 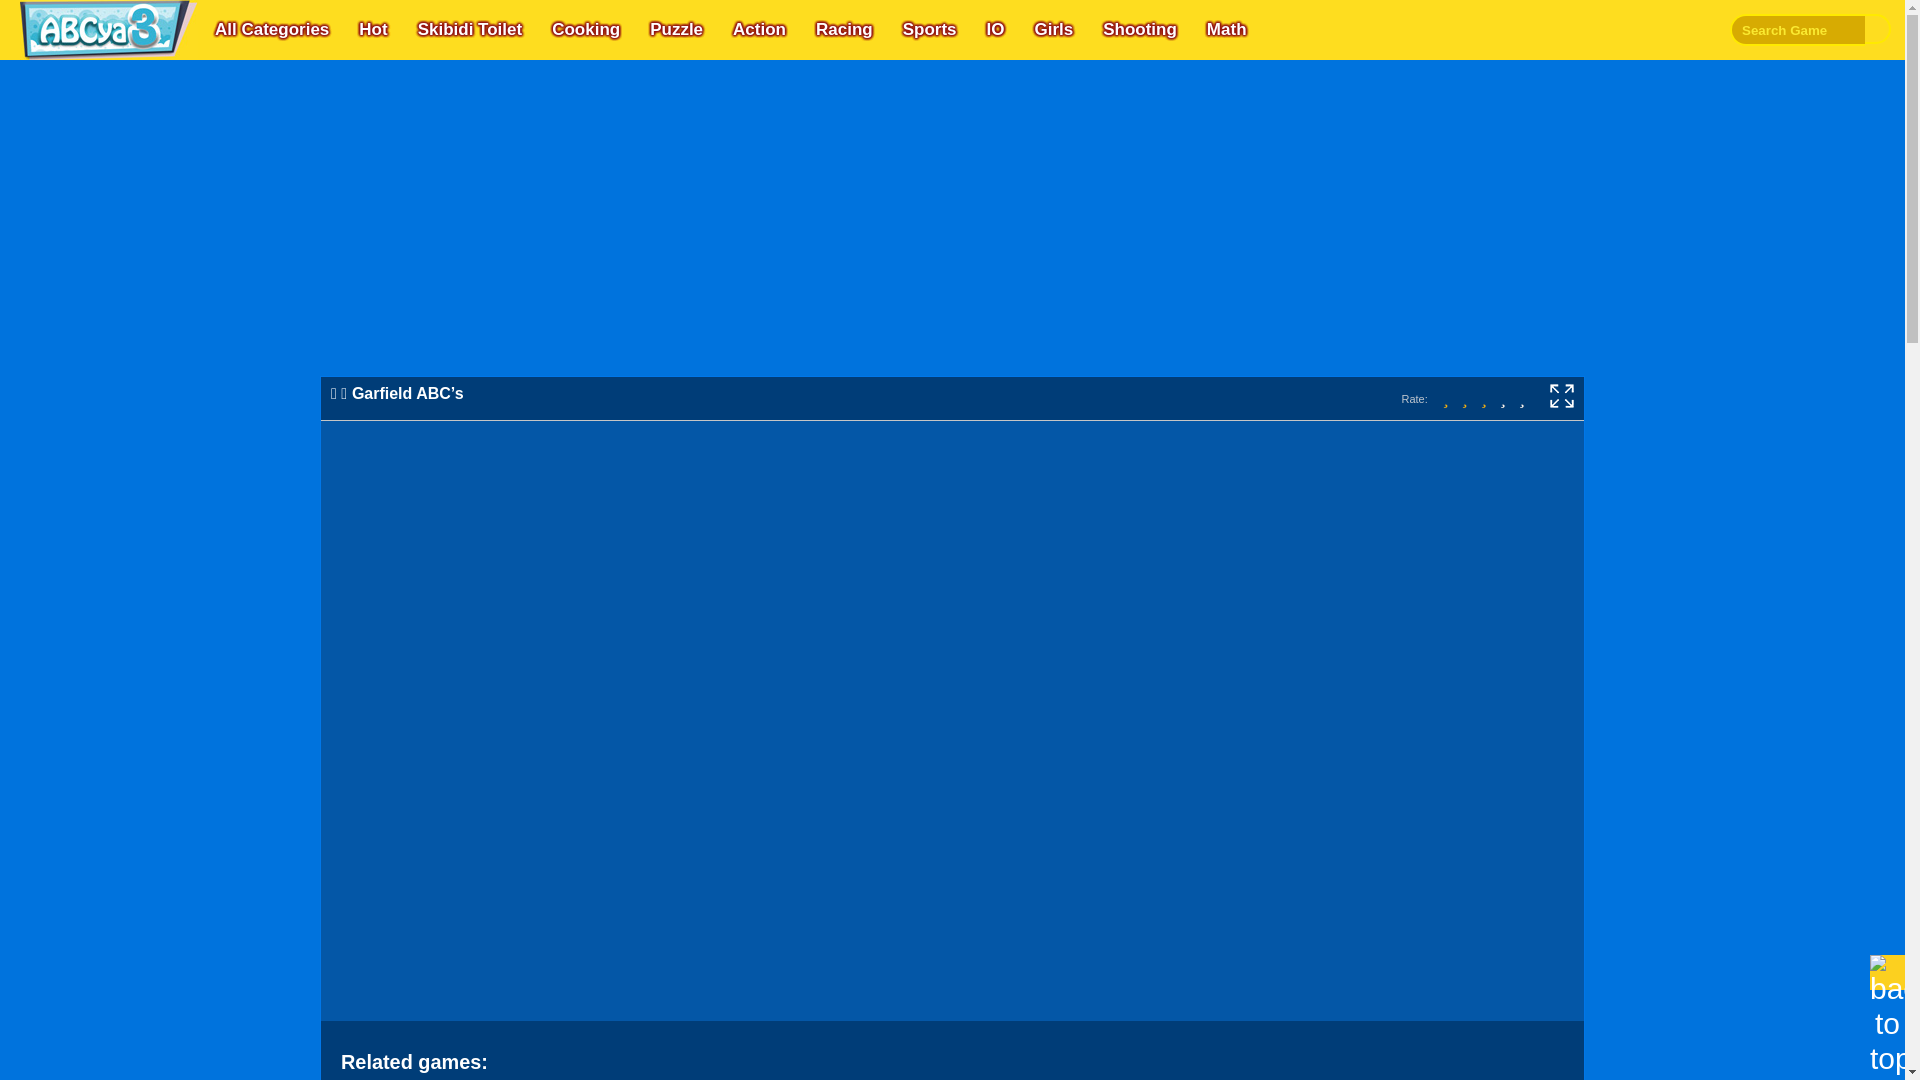 I want to click on Girls, so click(x=1052, y=30).